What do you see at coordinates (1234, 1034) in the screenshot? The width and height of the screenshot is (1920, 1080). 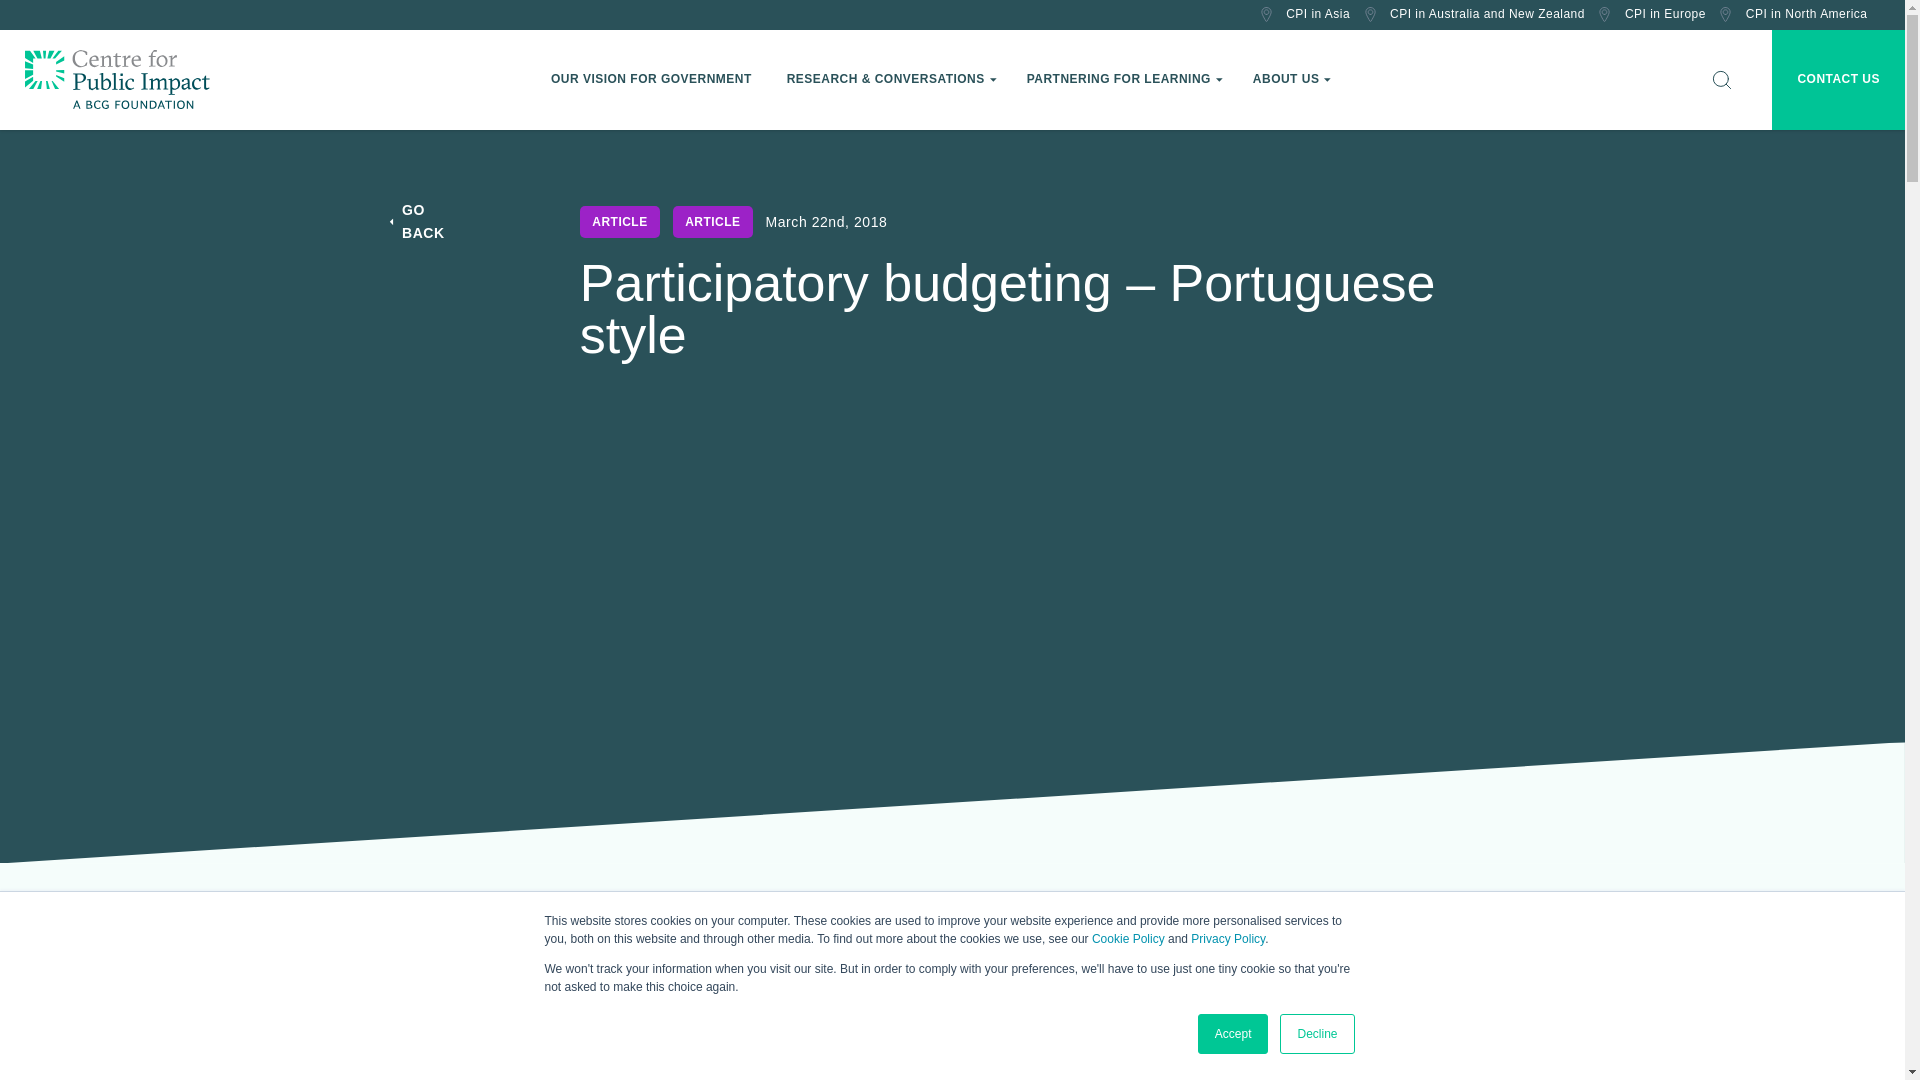 I see `Accept` at bounding box center [1234, 1034].